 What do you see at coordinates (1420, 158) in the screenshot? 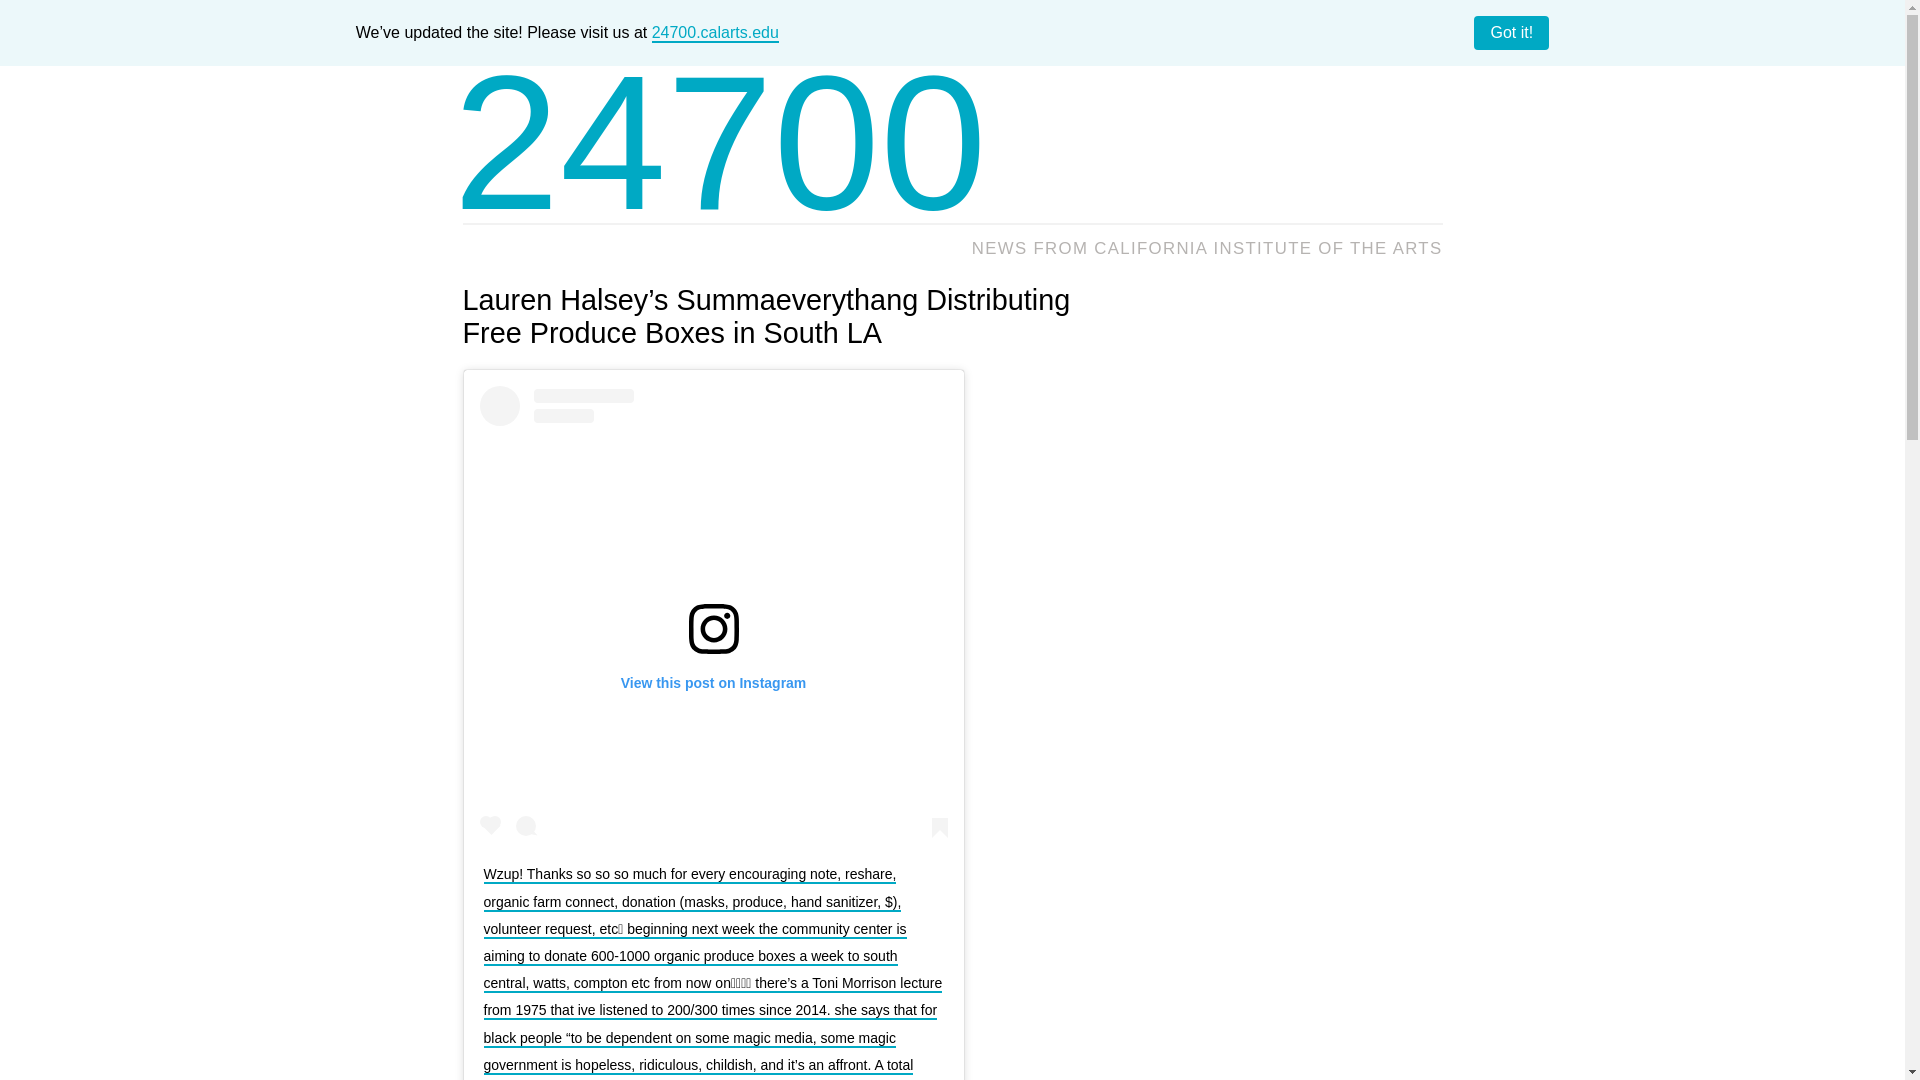
I see `Go` at bounding box center [1420, 158].